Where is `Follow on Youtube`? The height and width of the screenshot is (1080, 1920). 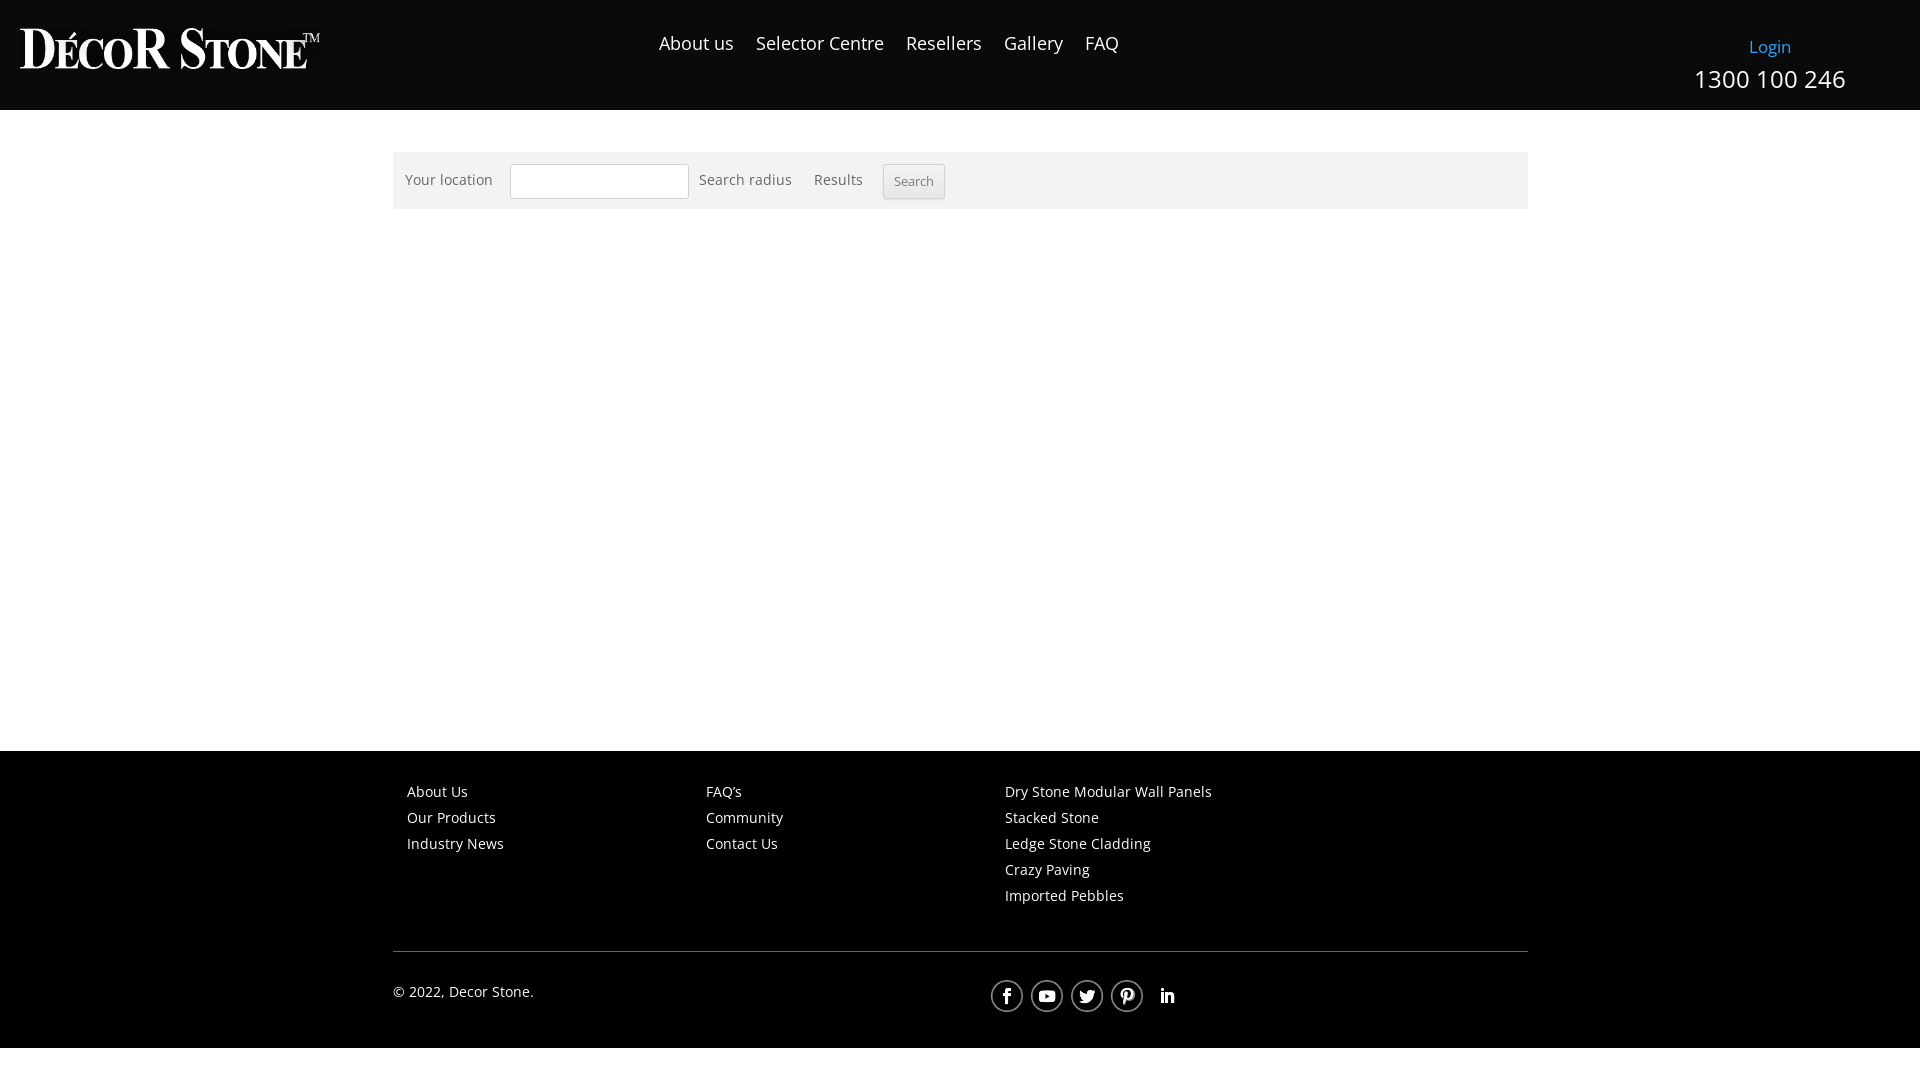
Follow on Youtube is located at coordinates (1047, 996).